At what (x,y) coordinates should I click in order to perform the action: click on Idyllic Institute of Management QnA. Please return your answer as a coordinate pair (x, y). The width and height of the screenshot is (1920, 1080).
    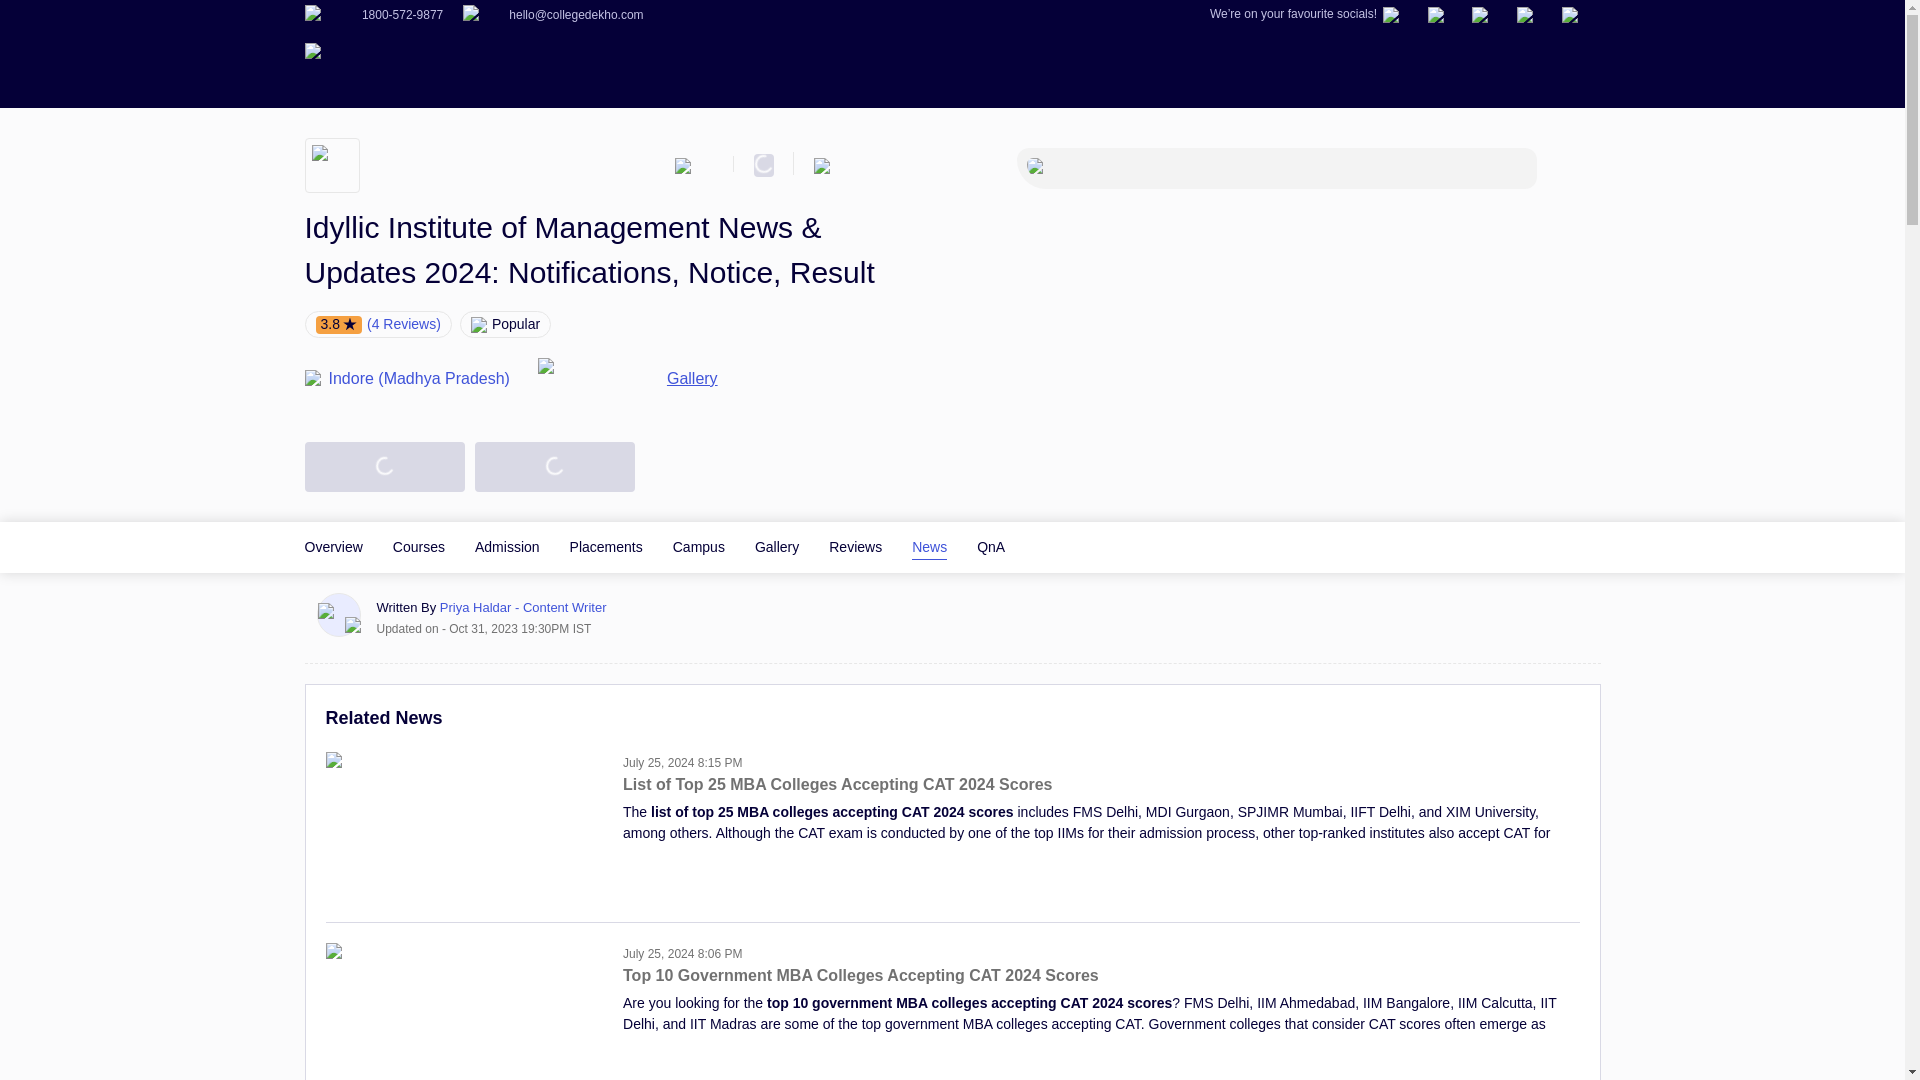
    Looking at the image, I should click on (990, 546).